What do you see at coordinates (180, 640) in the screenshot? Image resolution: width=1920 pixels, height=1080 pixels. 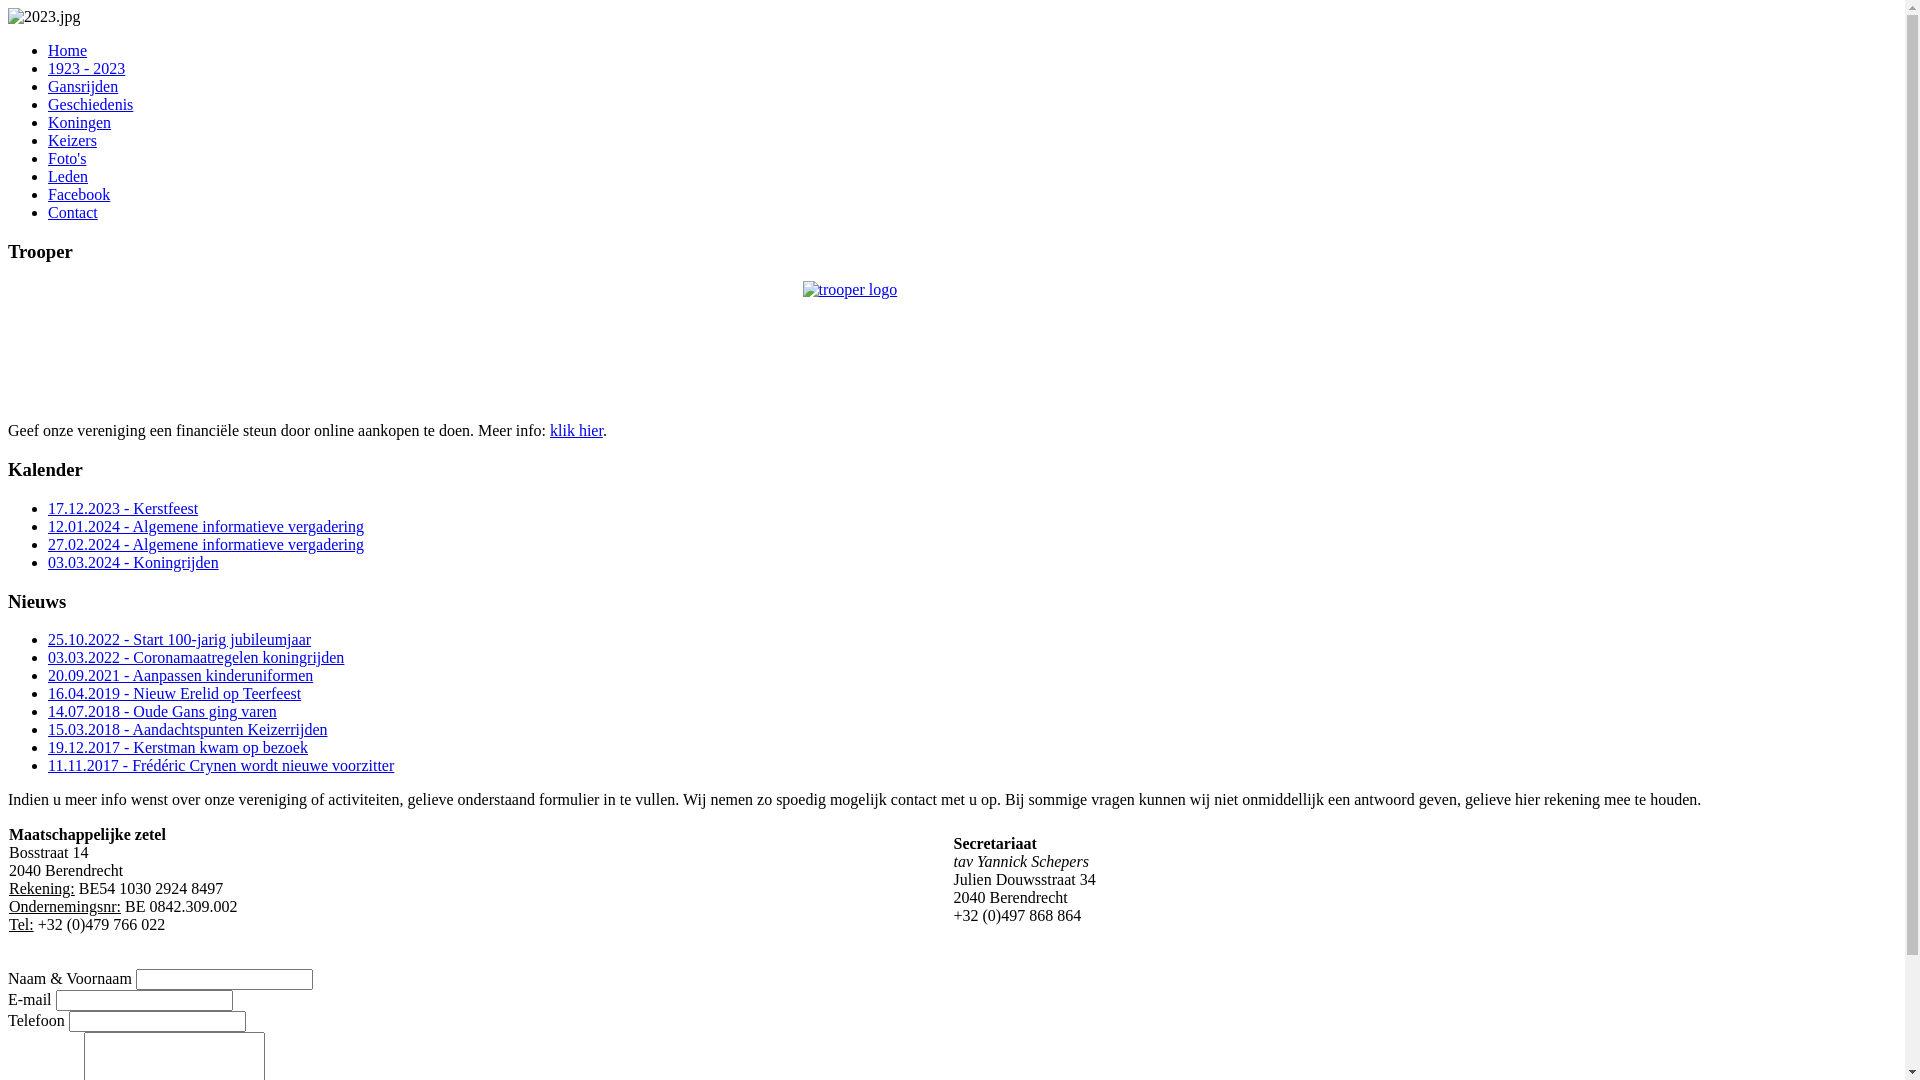 I see `25.10.2022 - Start 100-jarig jubileumjaar` at bounding box center [180, 640].